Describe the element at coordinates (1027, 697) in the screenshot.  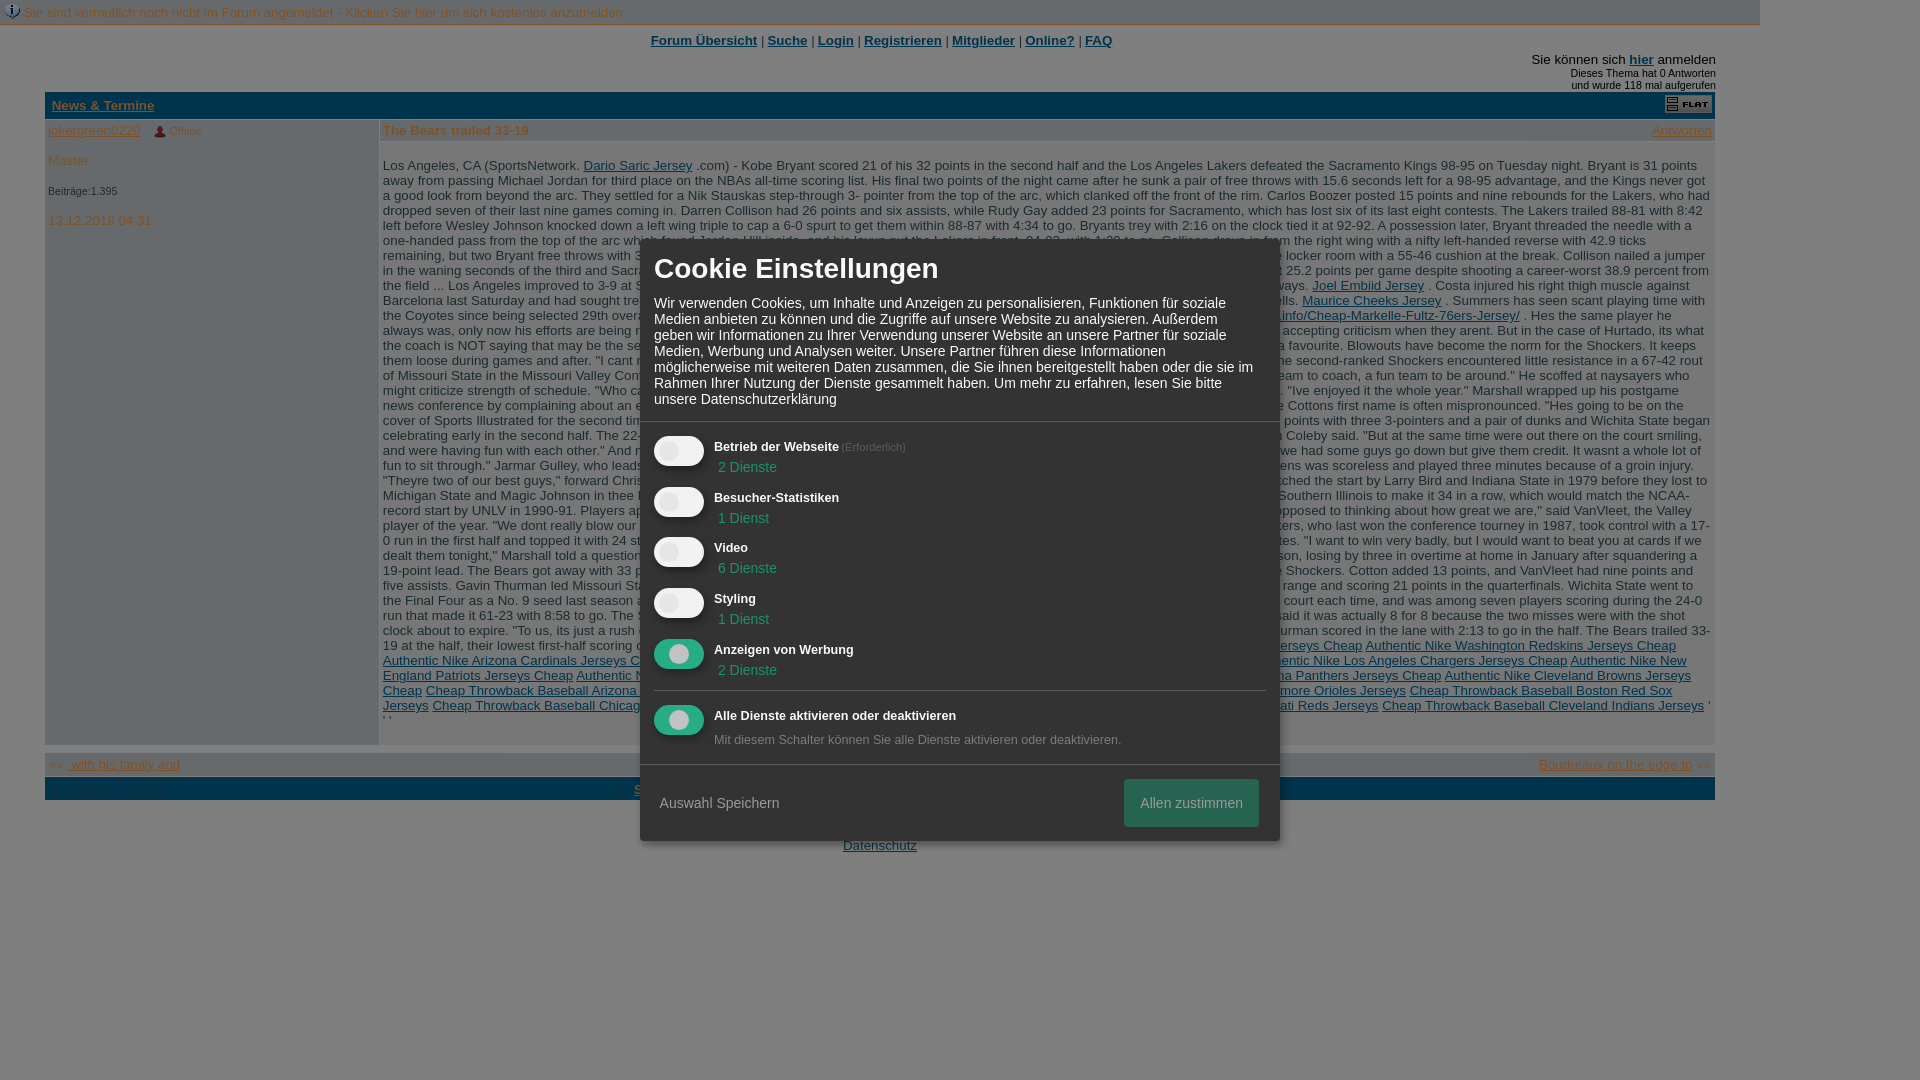
I see `Cheap Throwback Baseball Boston Red Sox Jerseys` at that location.